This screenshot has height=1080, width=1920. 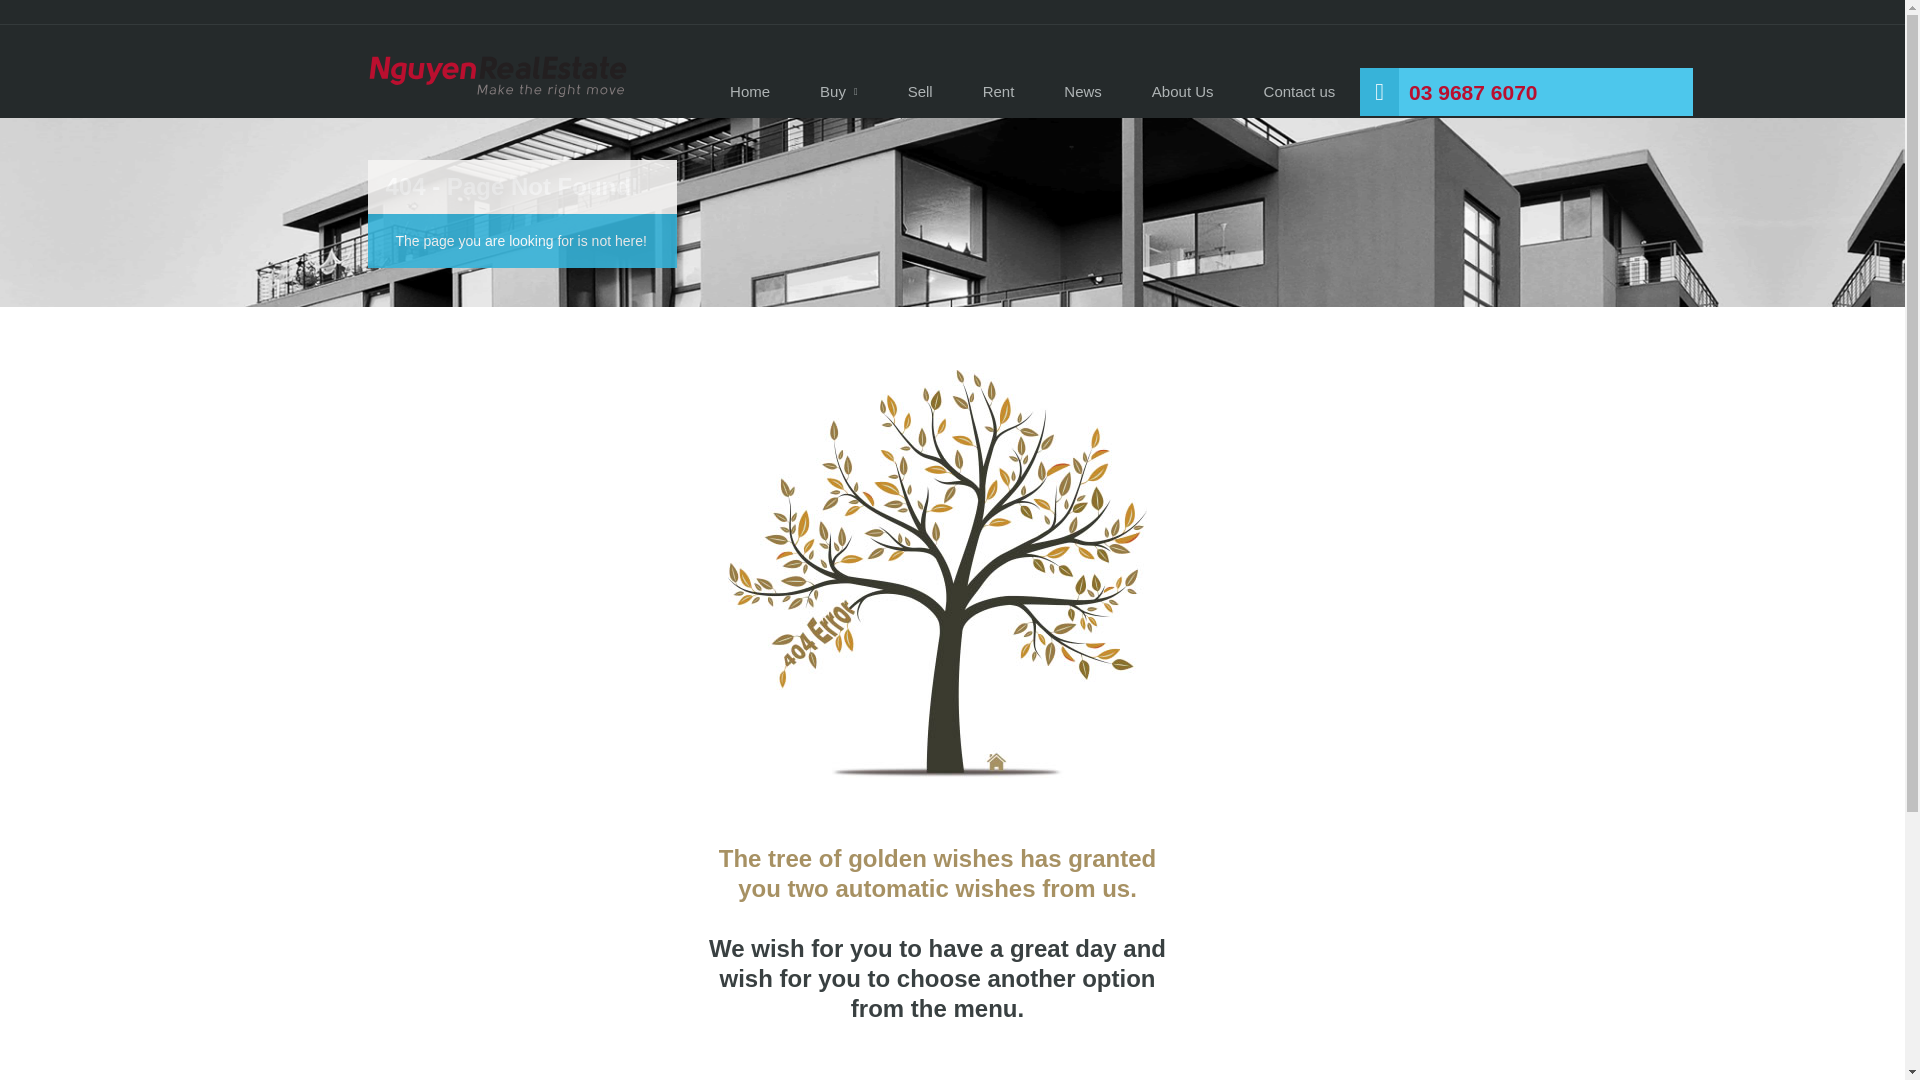 I want to click on Sell, so click(x=920, y=92).